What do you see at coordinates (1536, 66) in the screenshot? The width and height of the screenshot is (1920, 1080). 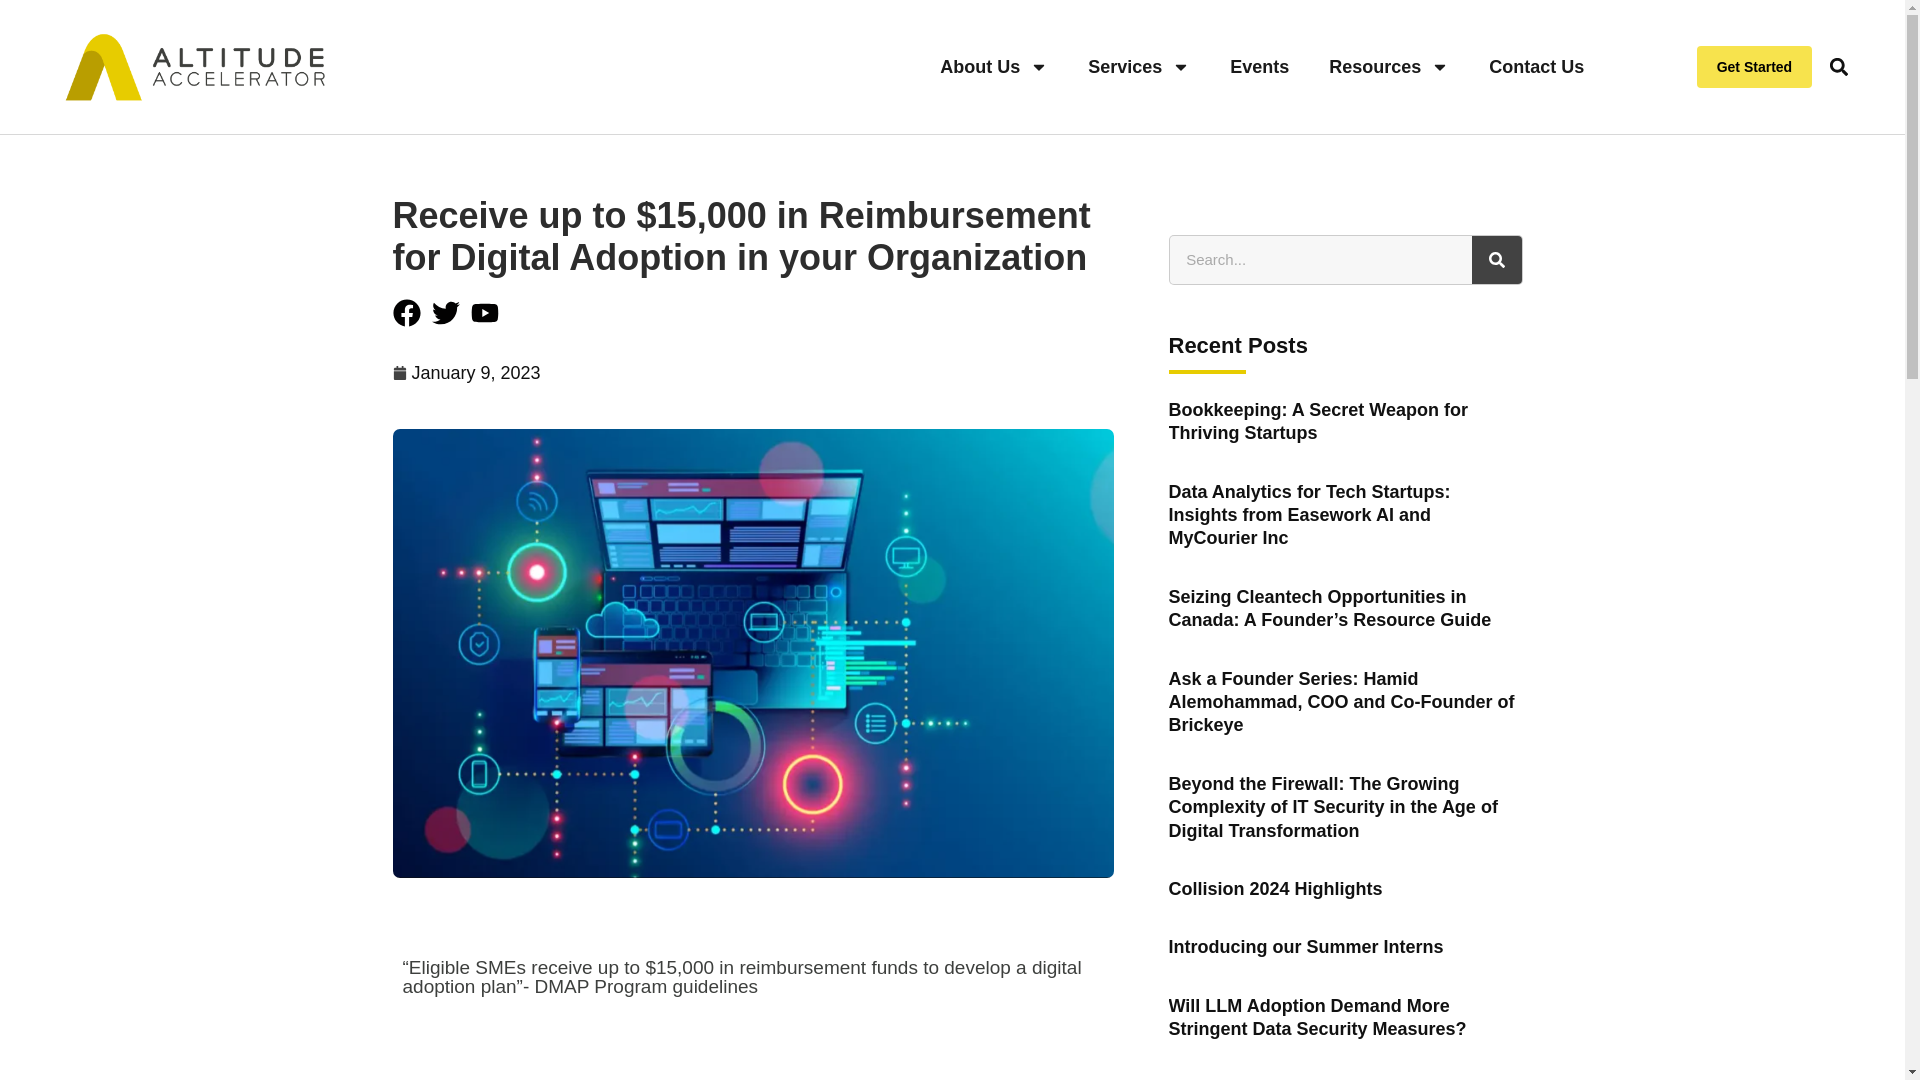 I see `Contact Us` at bounding box center [1536, 66].